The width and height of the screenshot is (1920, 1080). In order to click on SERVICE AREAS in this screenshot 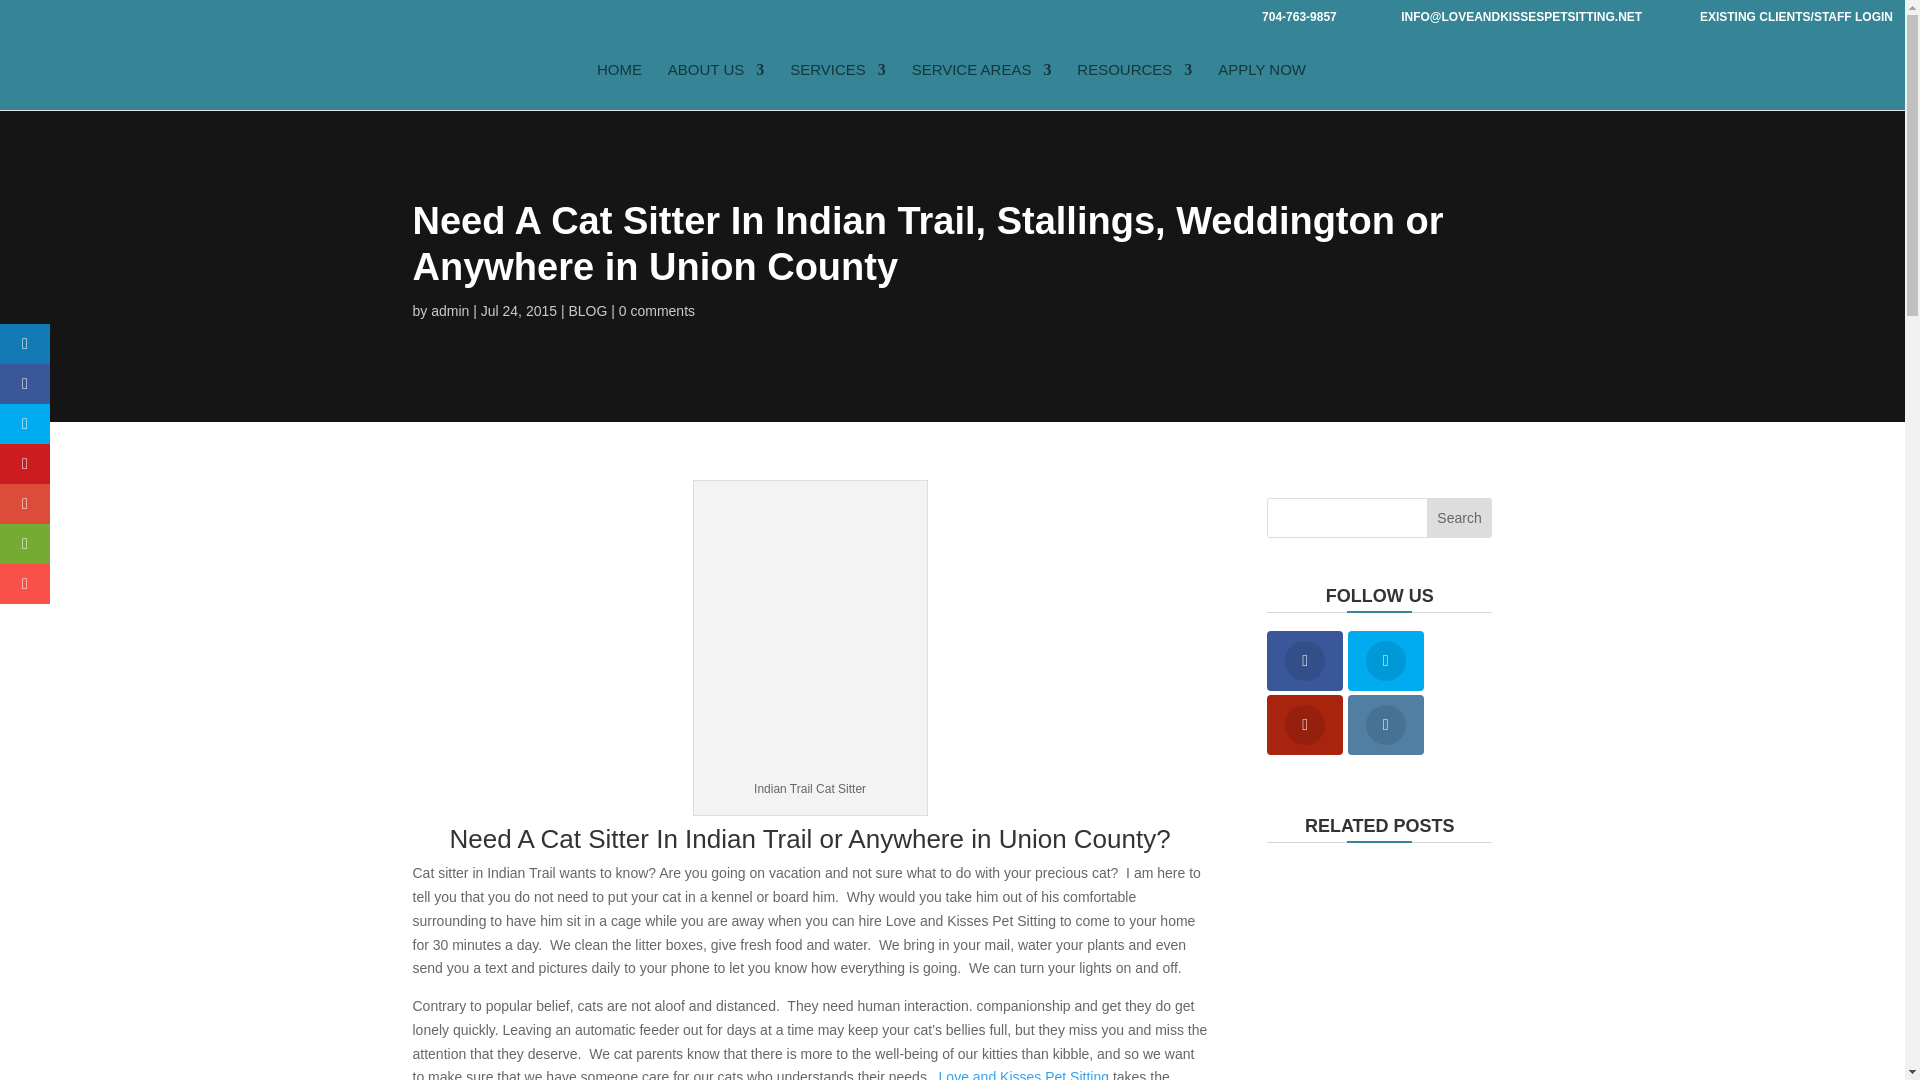, I will do `click(982, 86)`.